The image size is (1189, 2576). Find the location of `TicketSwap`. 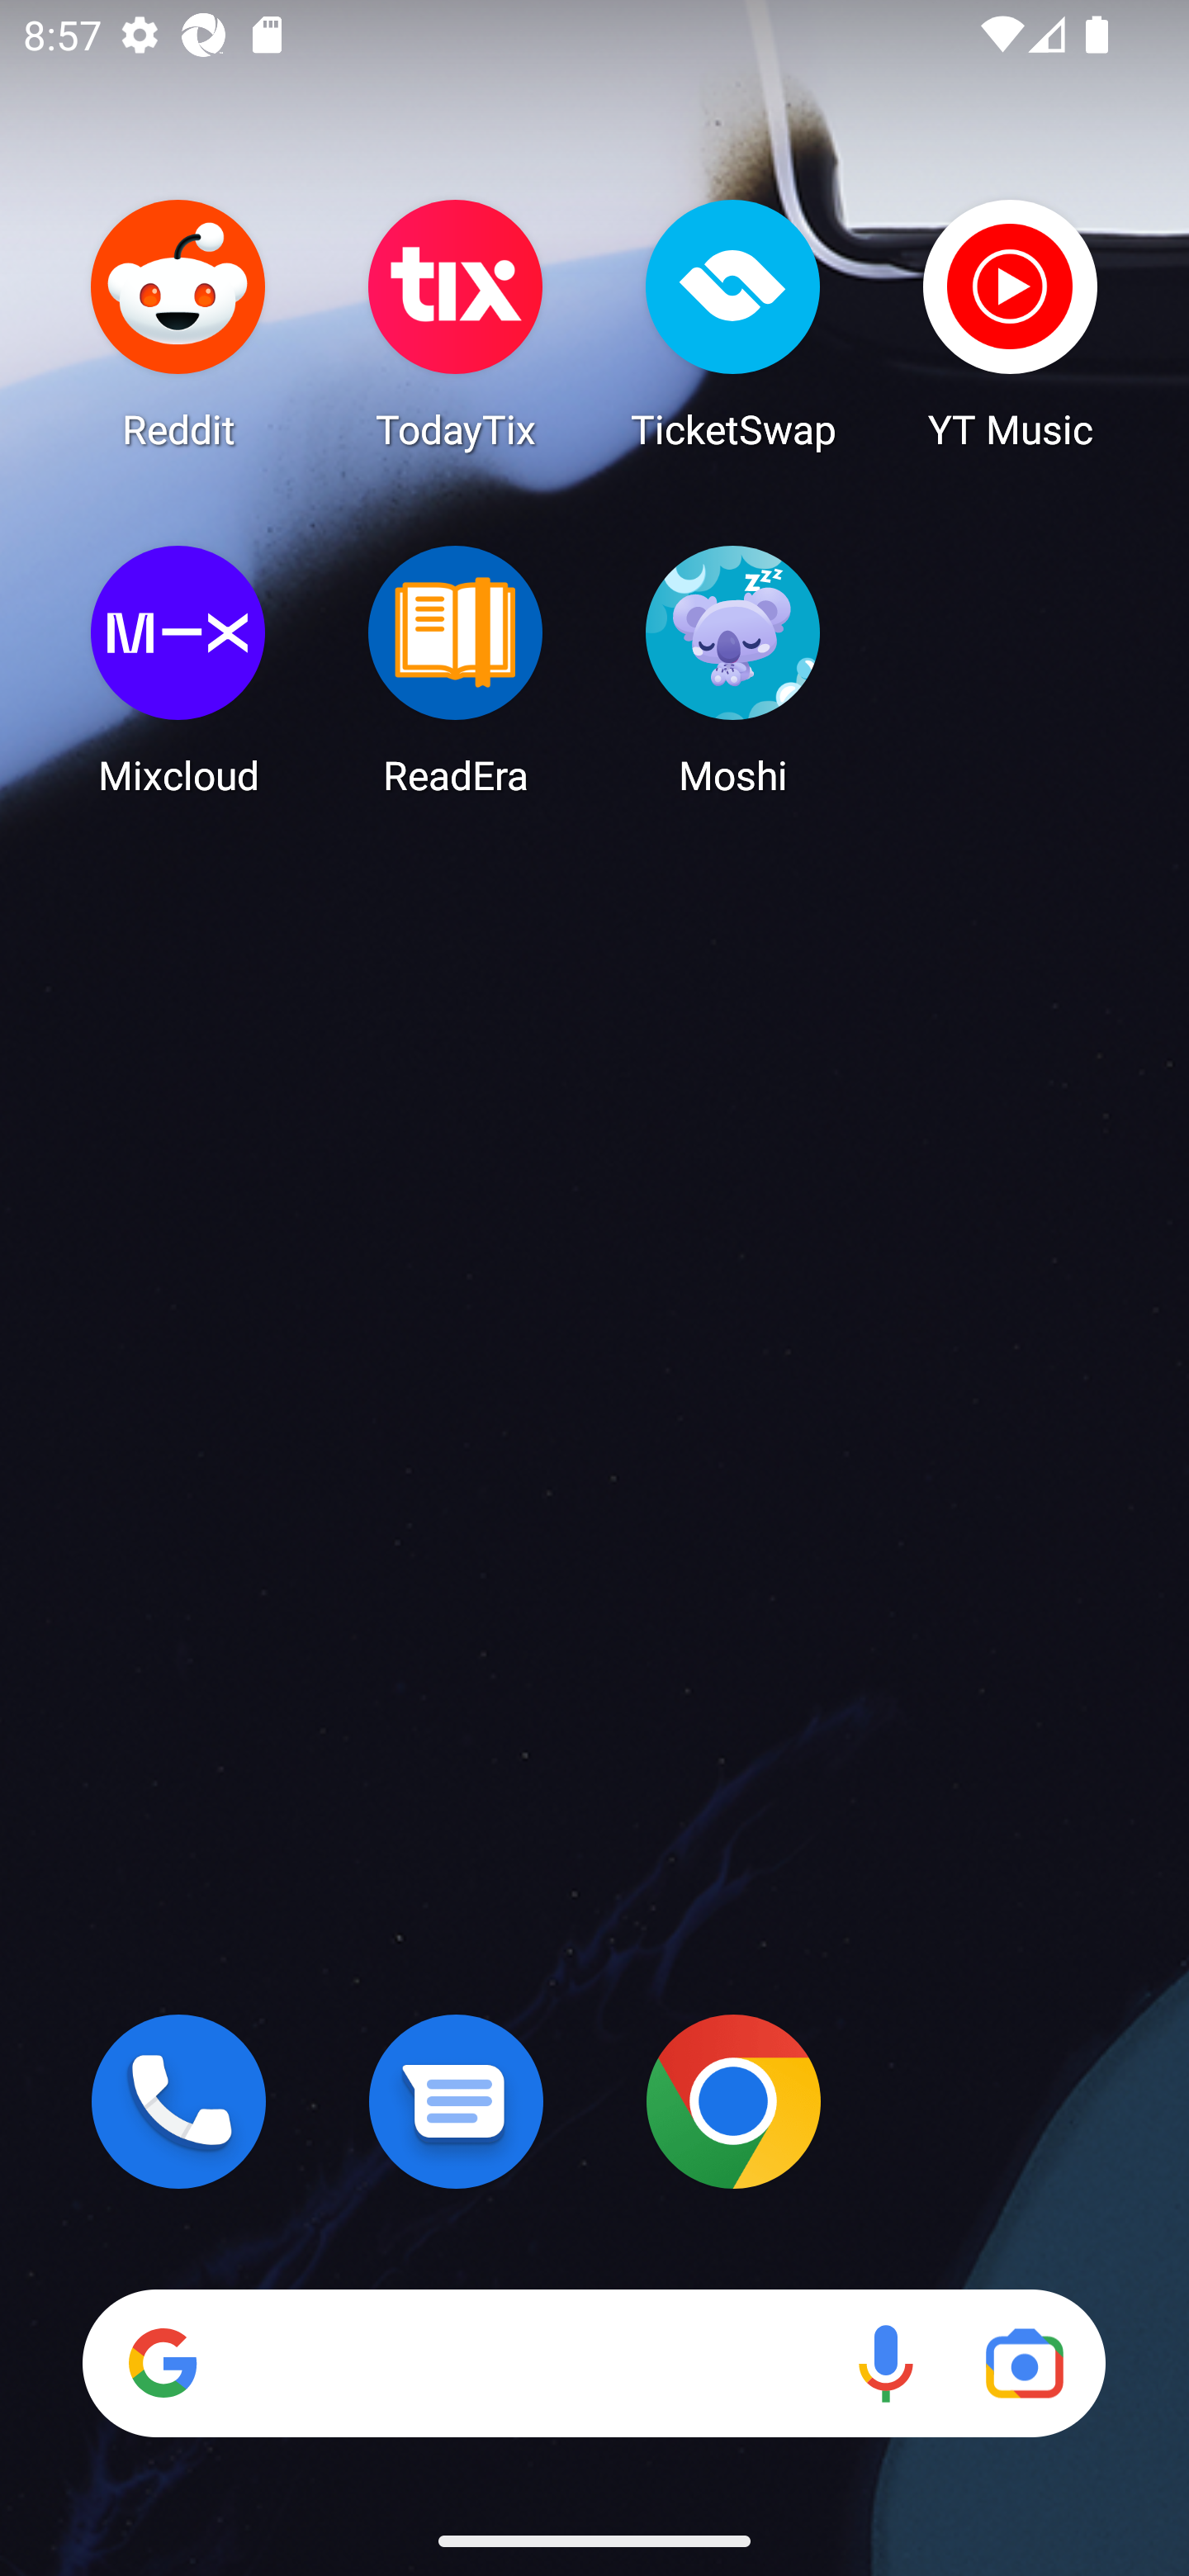

TicketSwap is located at coordinates (733, 324).